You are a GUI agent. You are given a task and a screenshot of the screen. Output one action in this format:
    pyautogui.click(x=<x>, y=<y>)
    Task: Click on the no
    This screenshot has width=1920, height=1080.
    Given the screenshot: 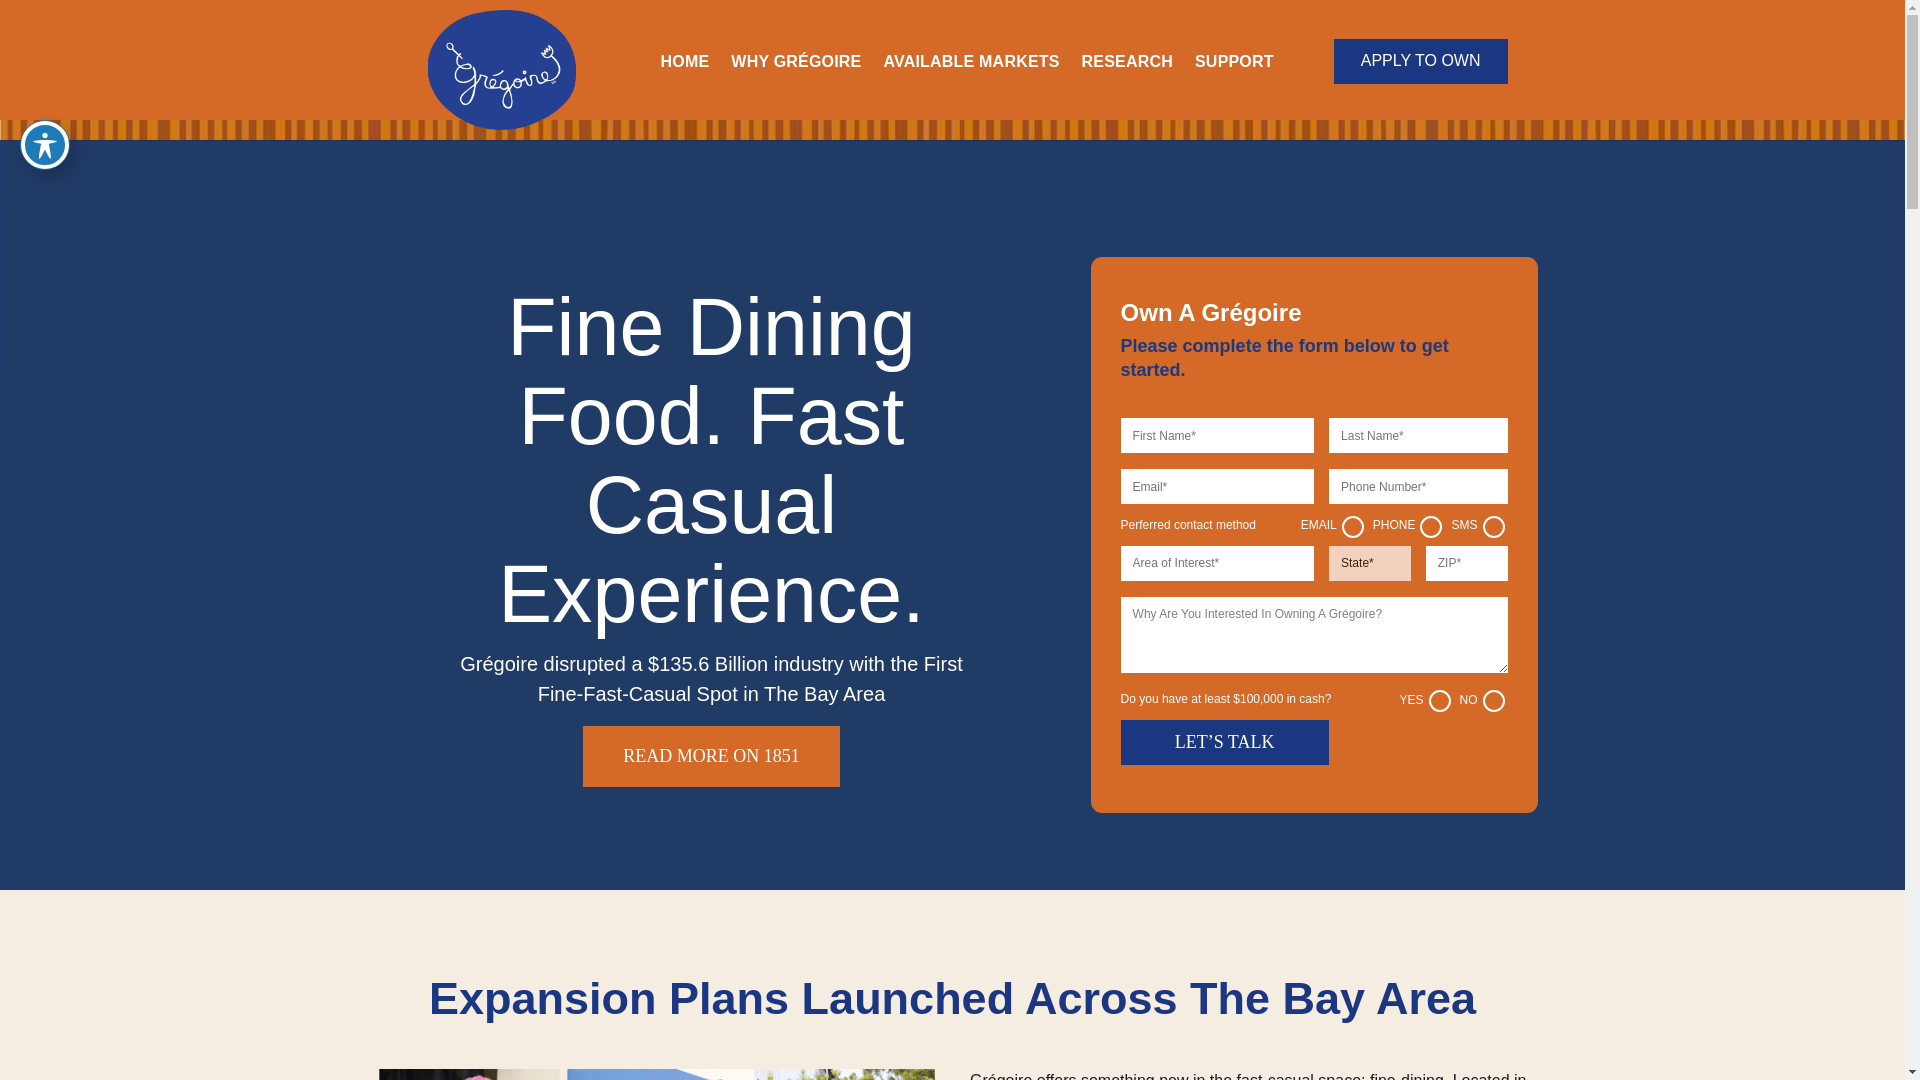 What is the action you would take?
    pyautogui.click(x=1492, y=700)
    